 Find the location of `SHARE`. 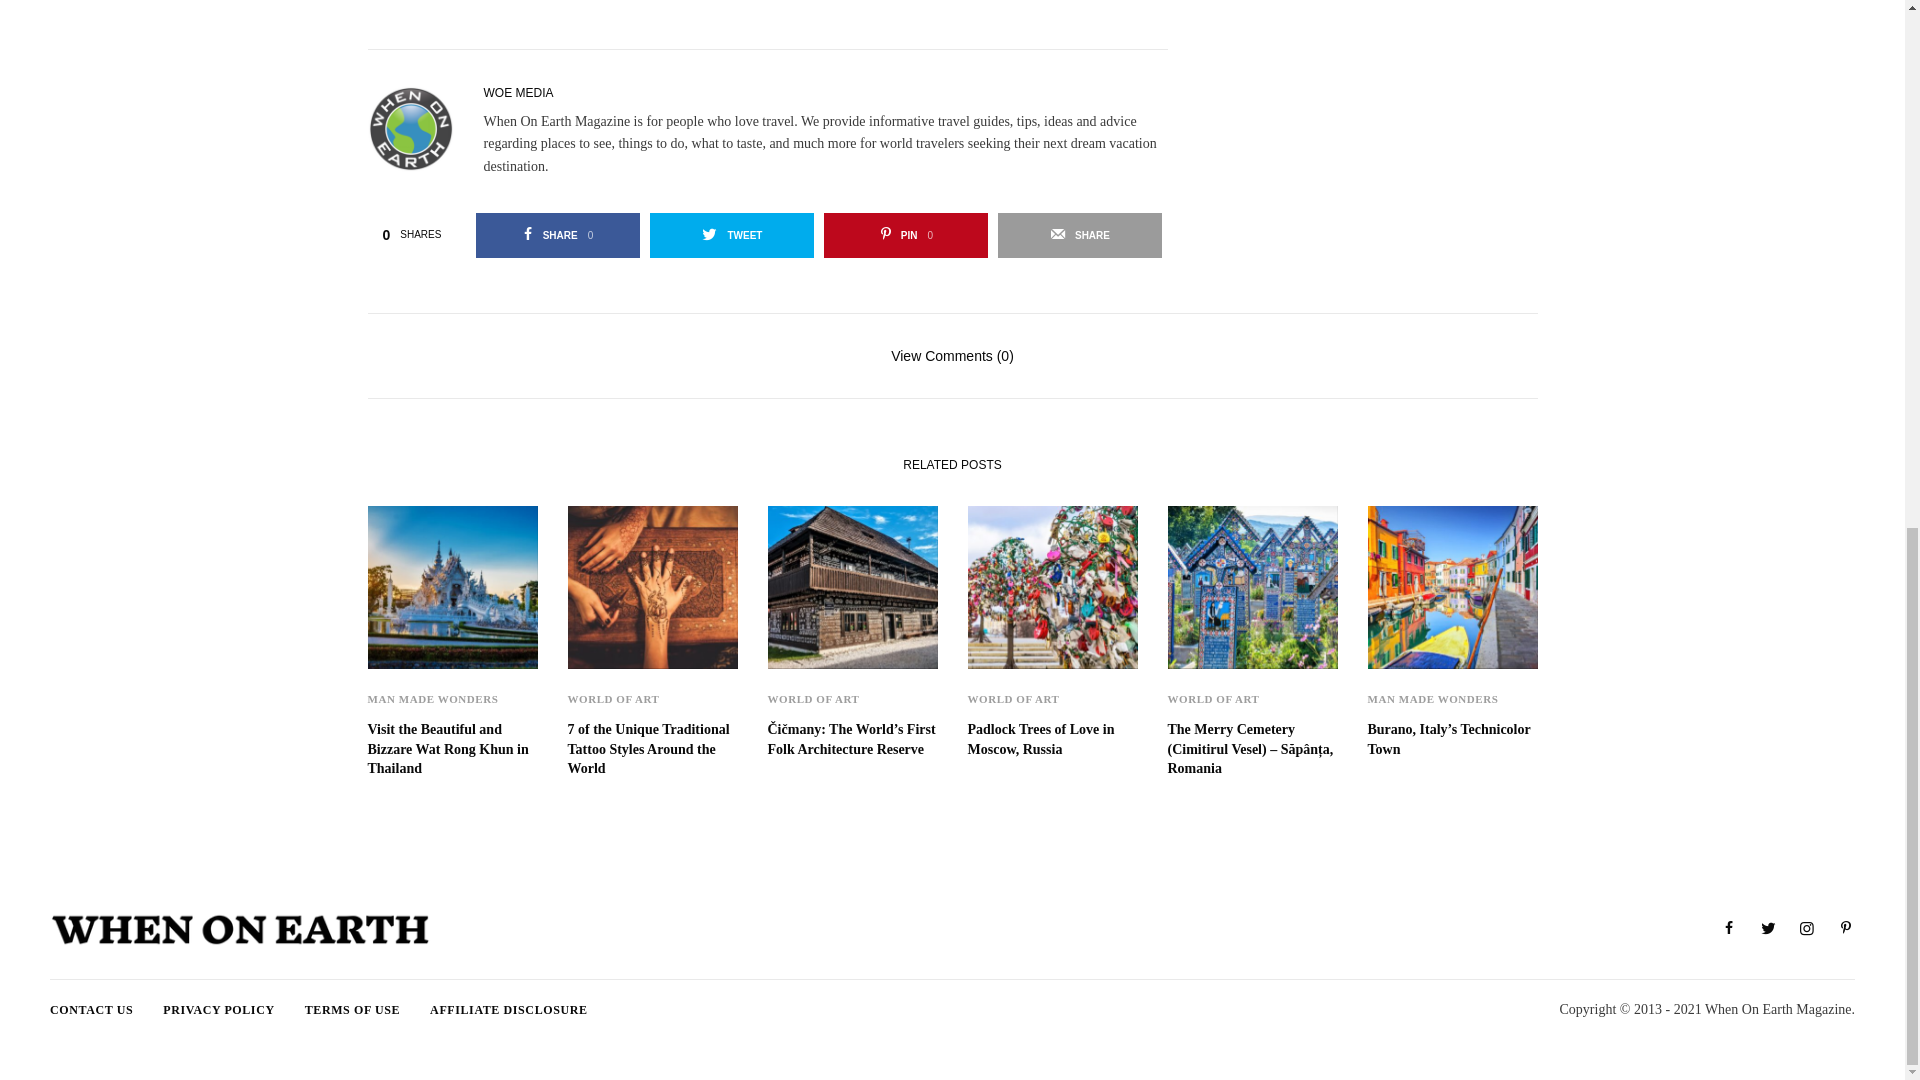

SHARE is located at coordinates (1080, 235).